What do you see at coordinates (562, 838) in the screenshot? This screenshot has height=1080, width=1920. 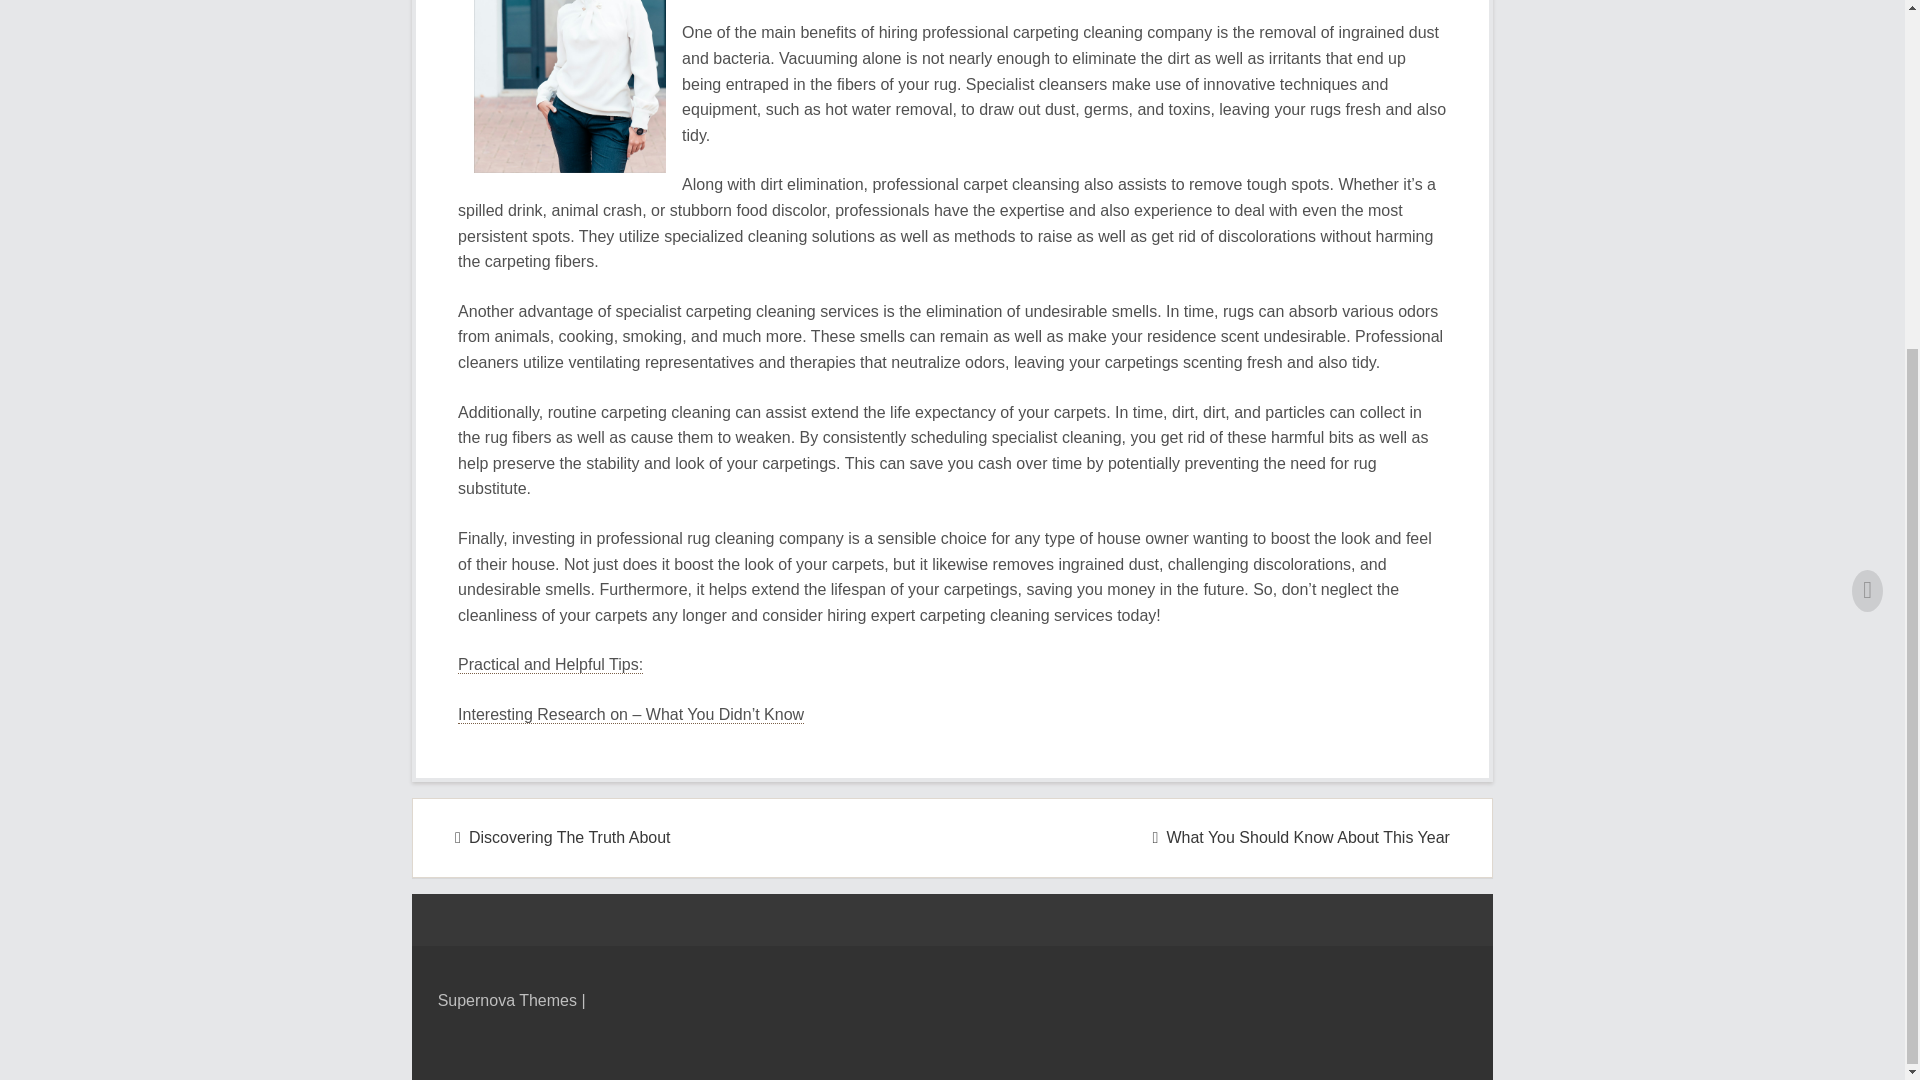 I see `Discovering The Truth About` at bounding box center [562, 838].